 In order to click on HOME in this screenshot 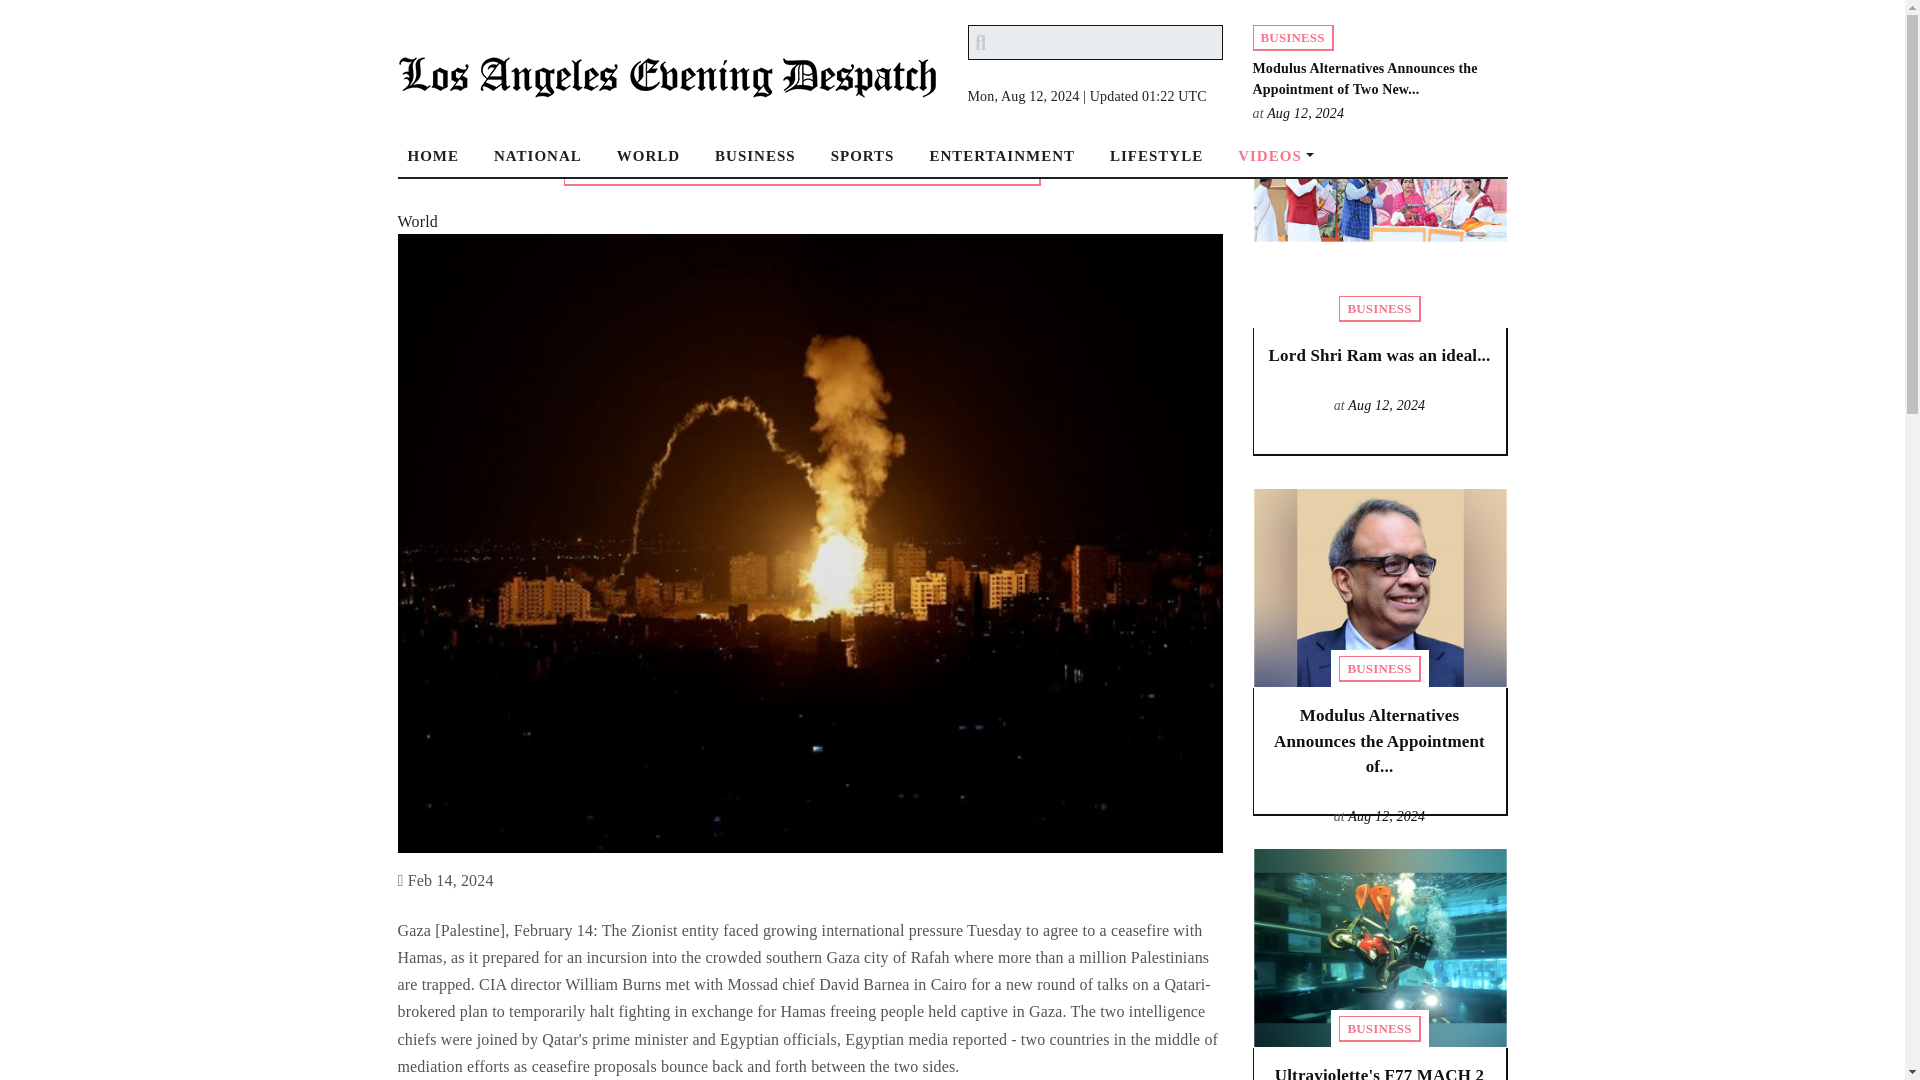, I will do `click(441, 163)`.